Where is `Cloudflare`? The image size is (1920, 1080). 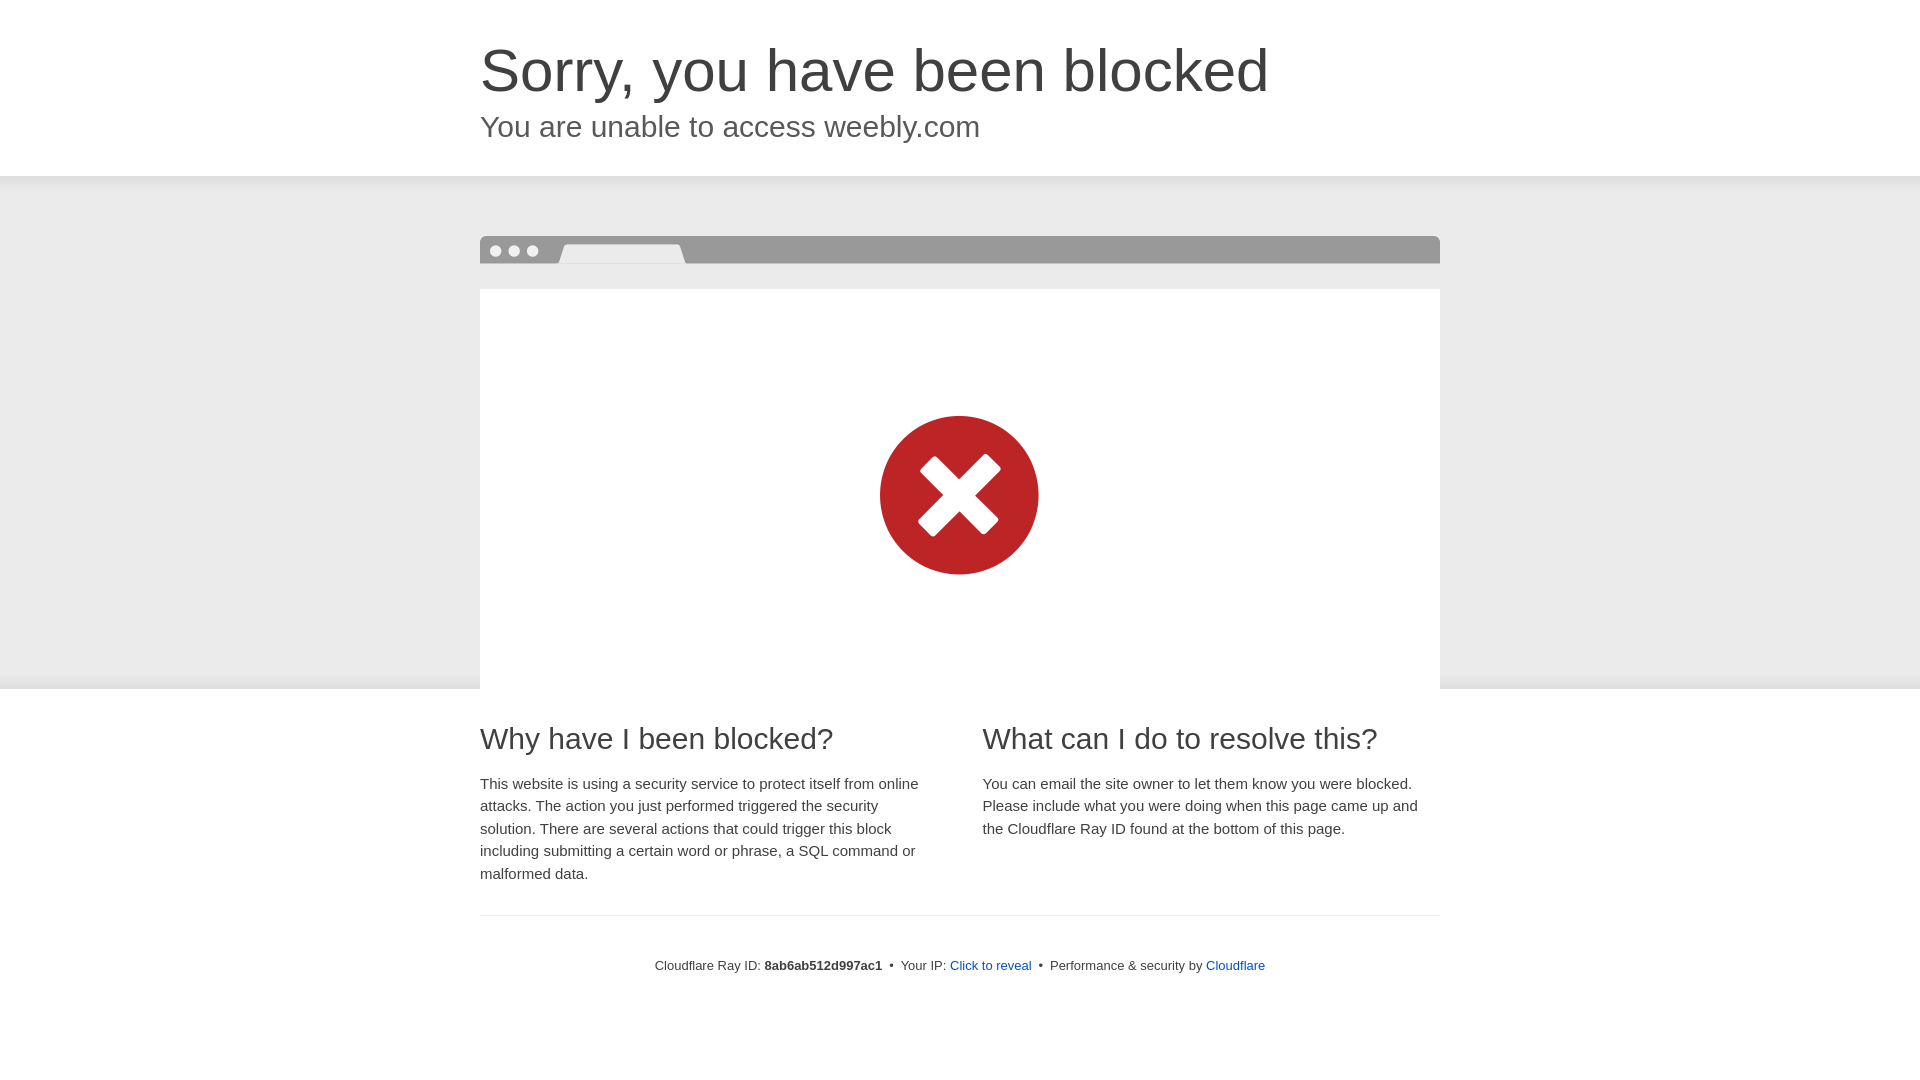 Cloudflare is located at coordinates (1235, 965).